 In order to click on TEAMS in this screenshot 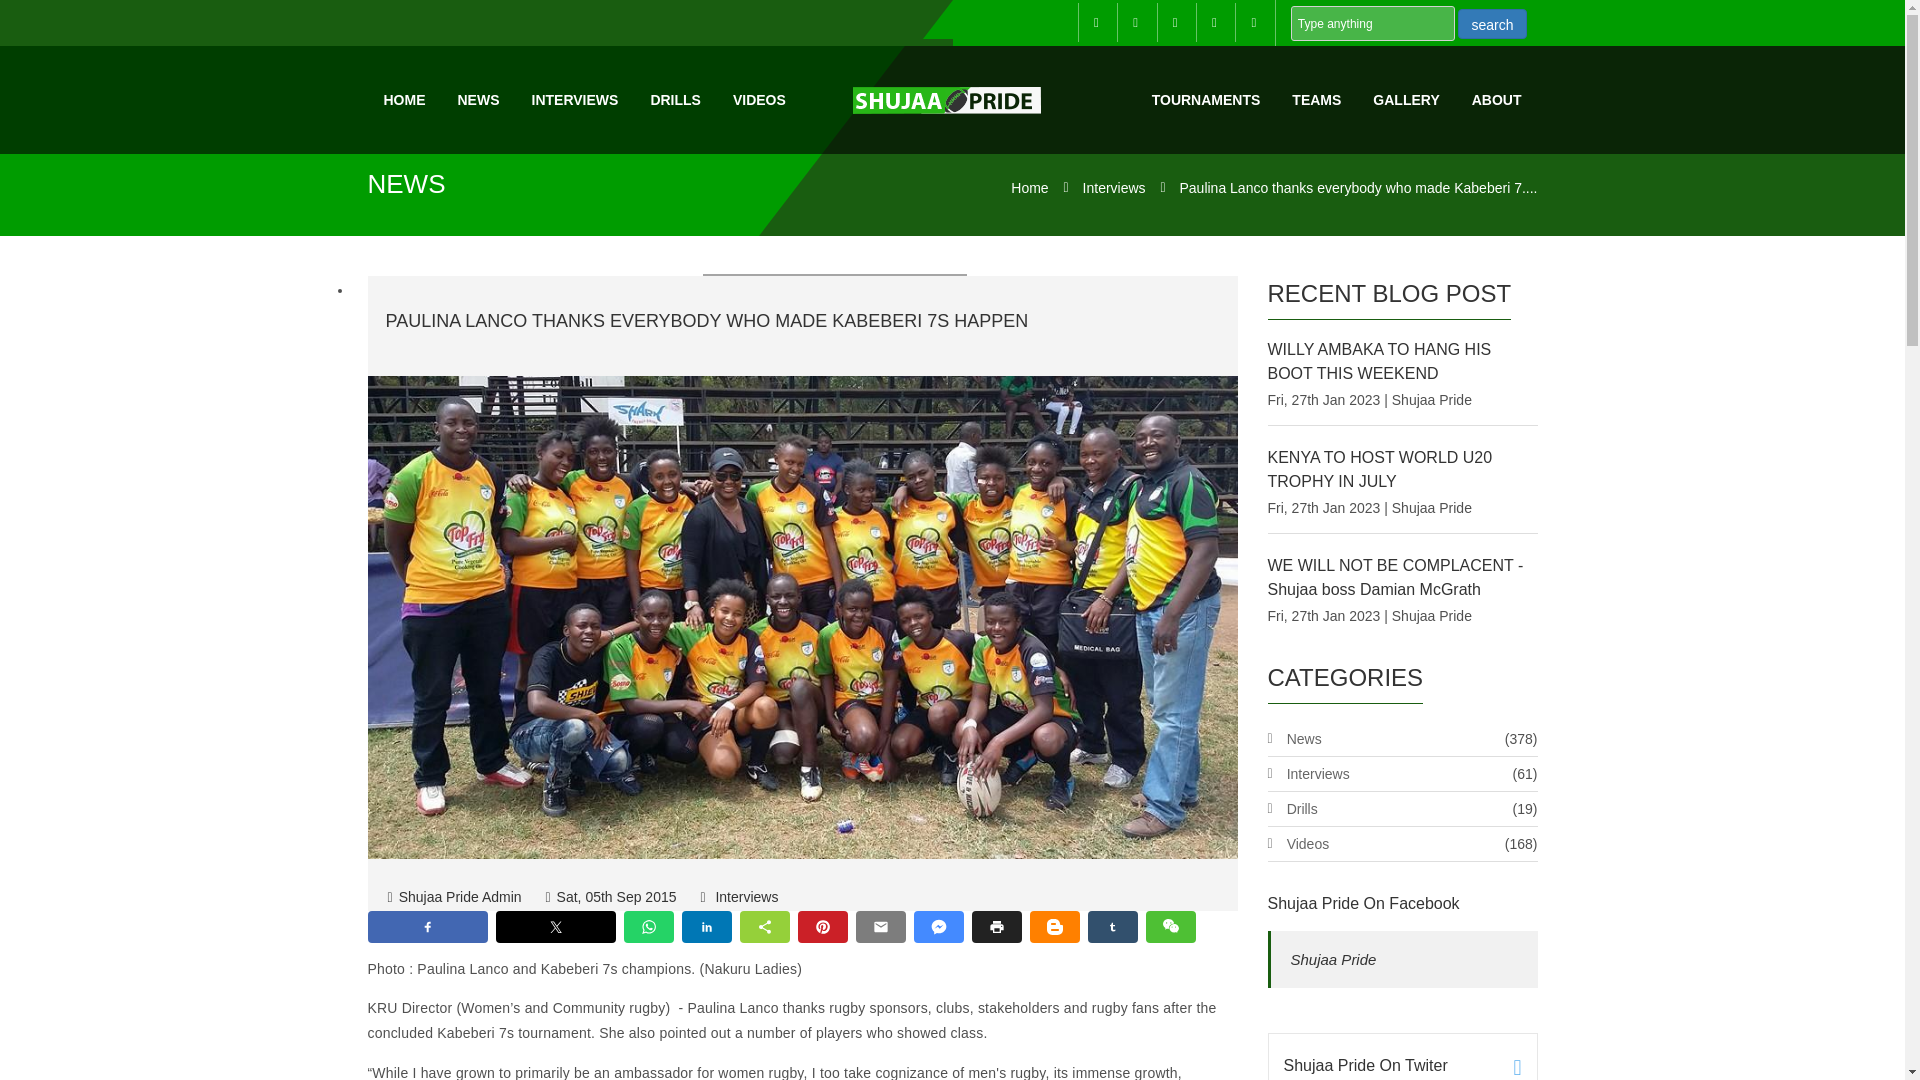, I will do `click(1316, 100)`.